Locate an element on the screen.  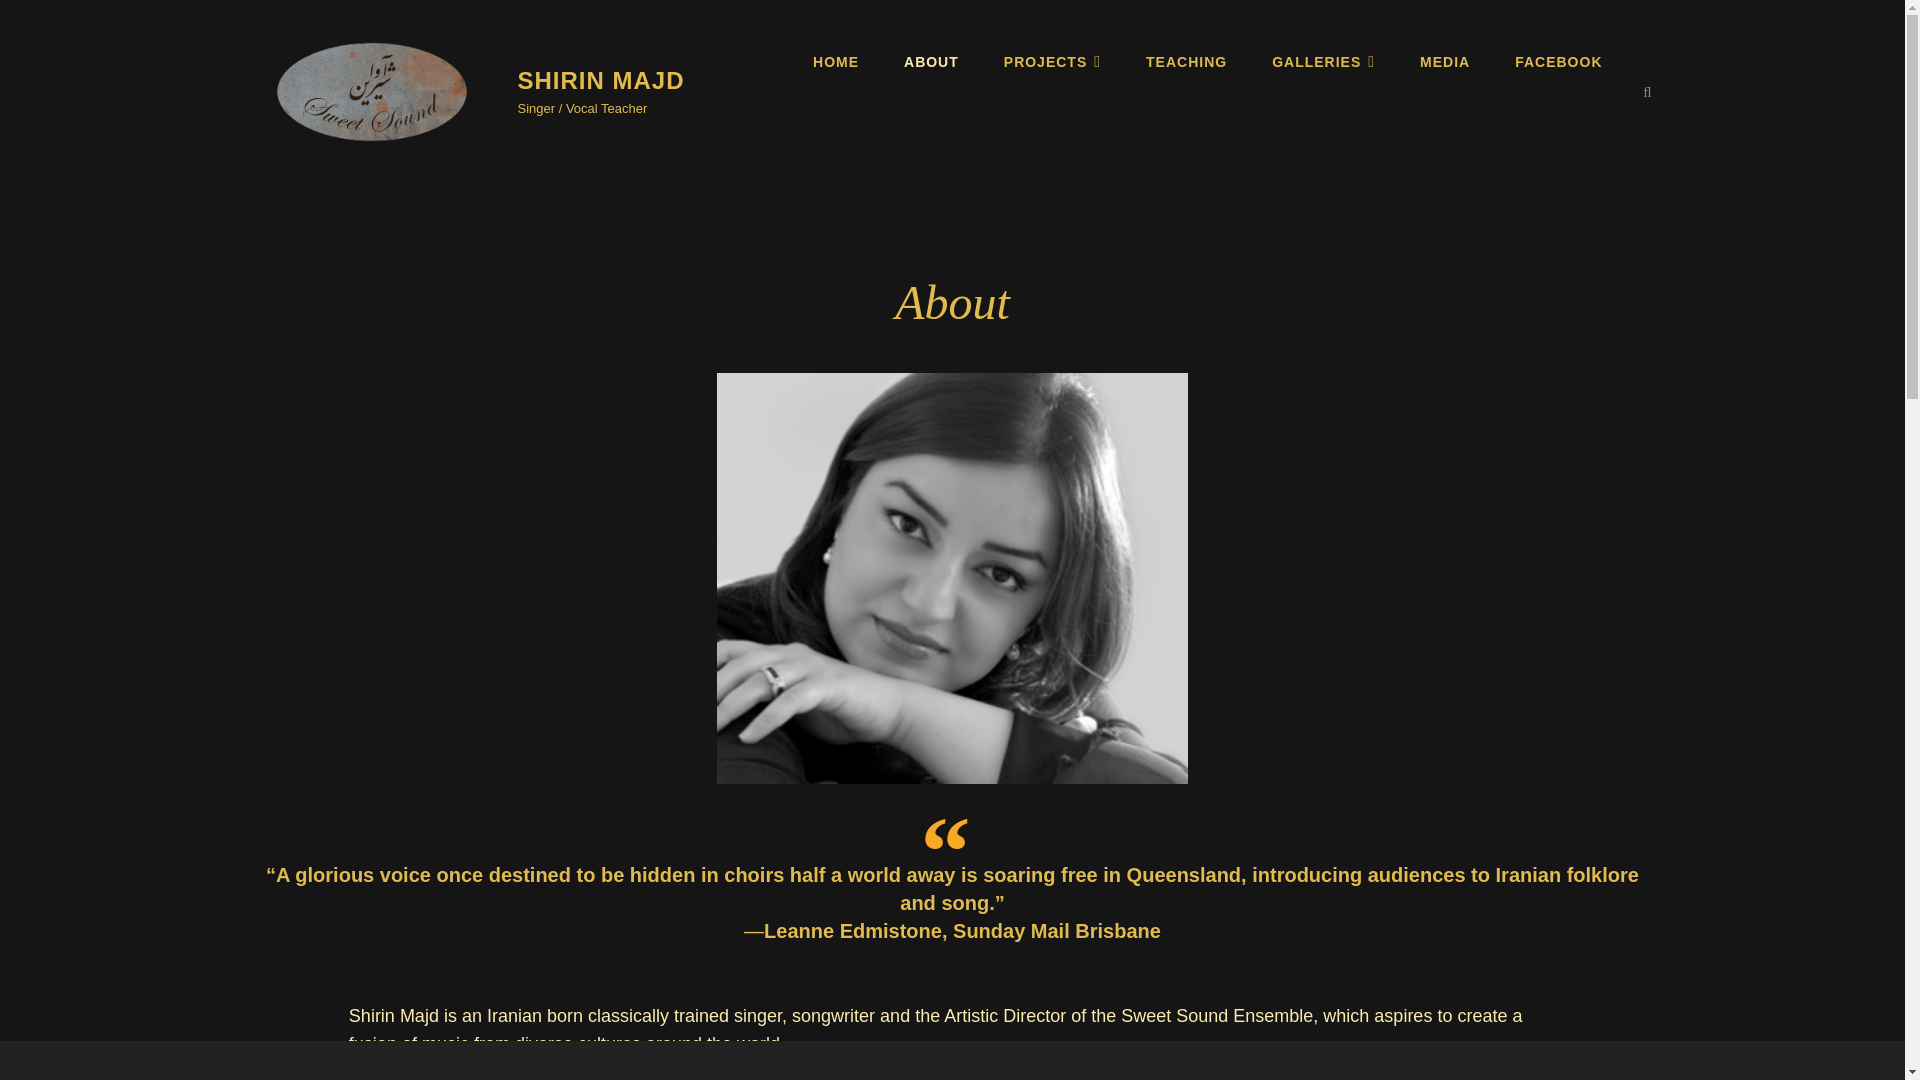
TEACHING is located at coordinates (1186, 62).